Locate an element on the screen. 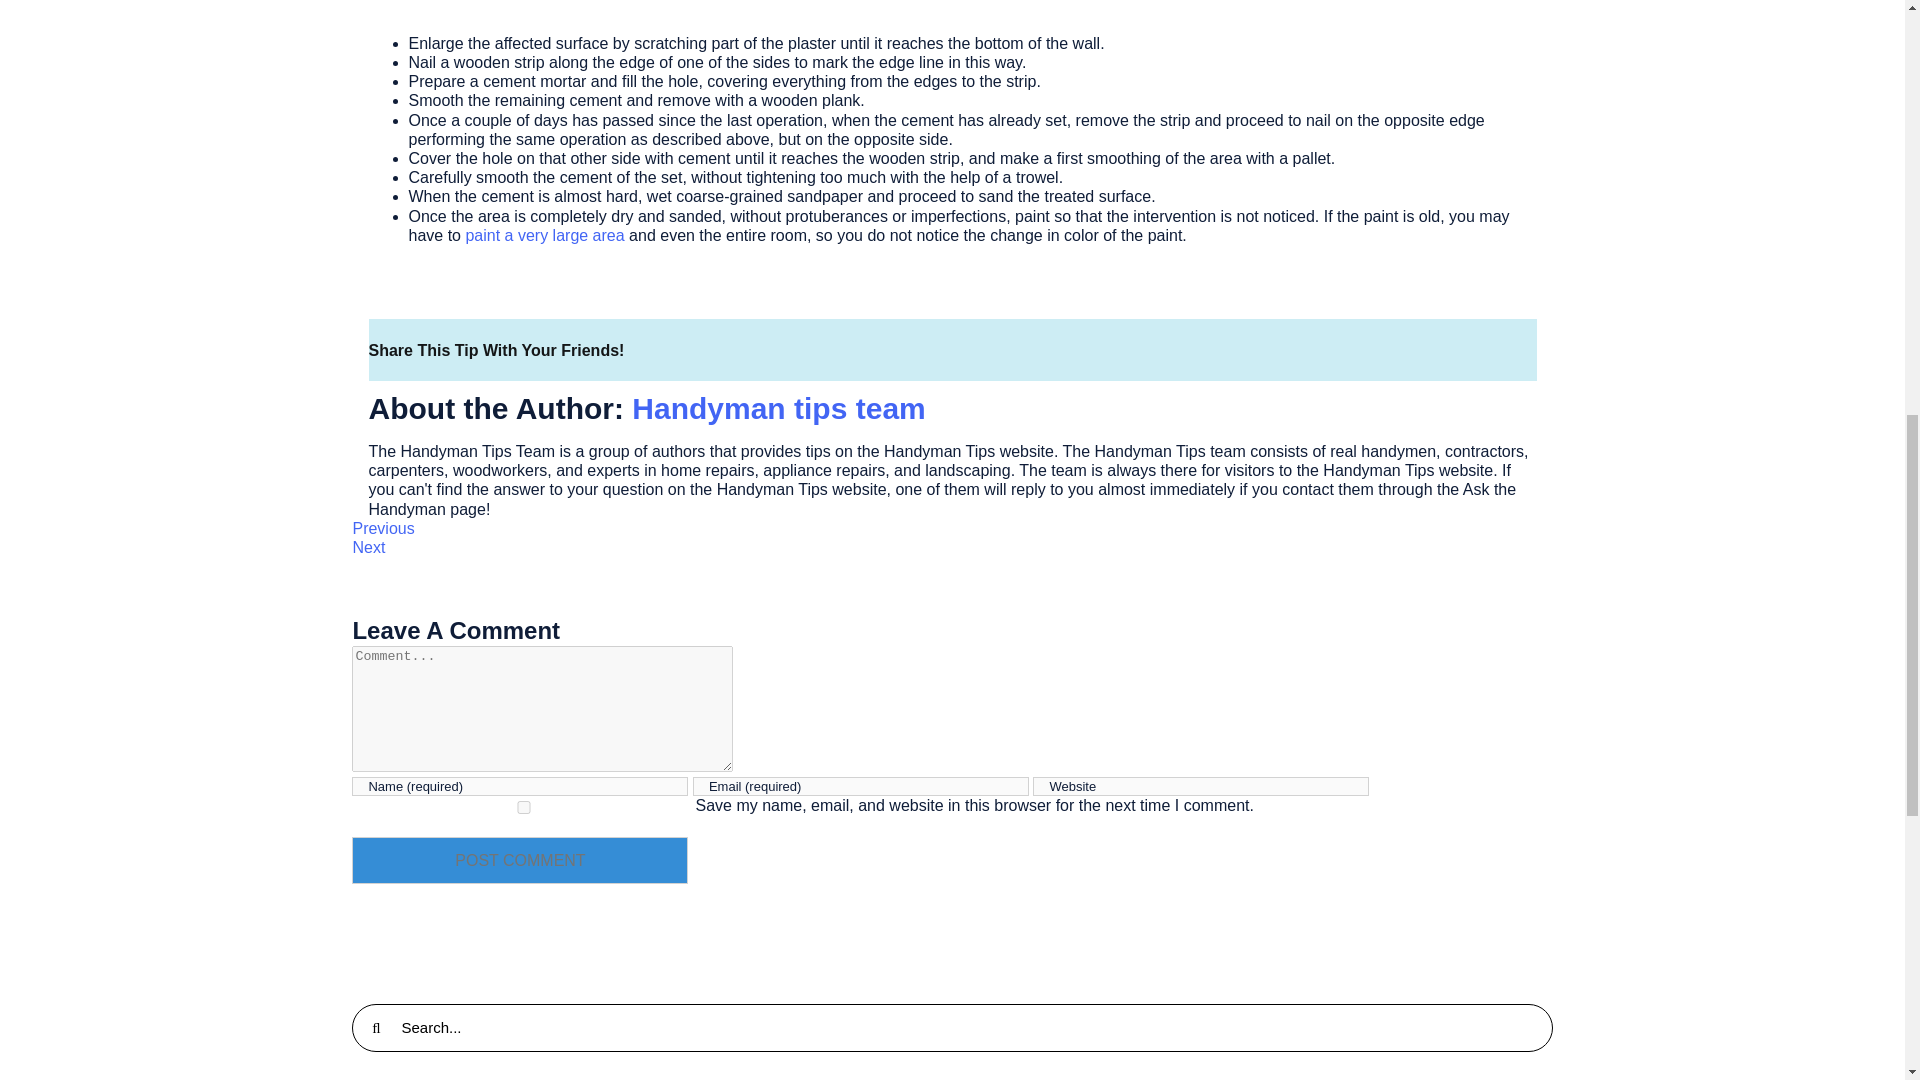 The image size is (1920, 1080). Post Comment is located at coordinates (519, 860).